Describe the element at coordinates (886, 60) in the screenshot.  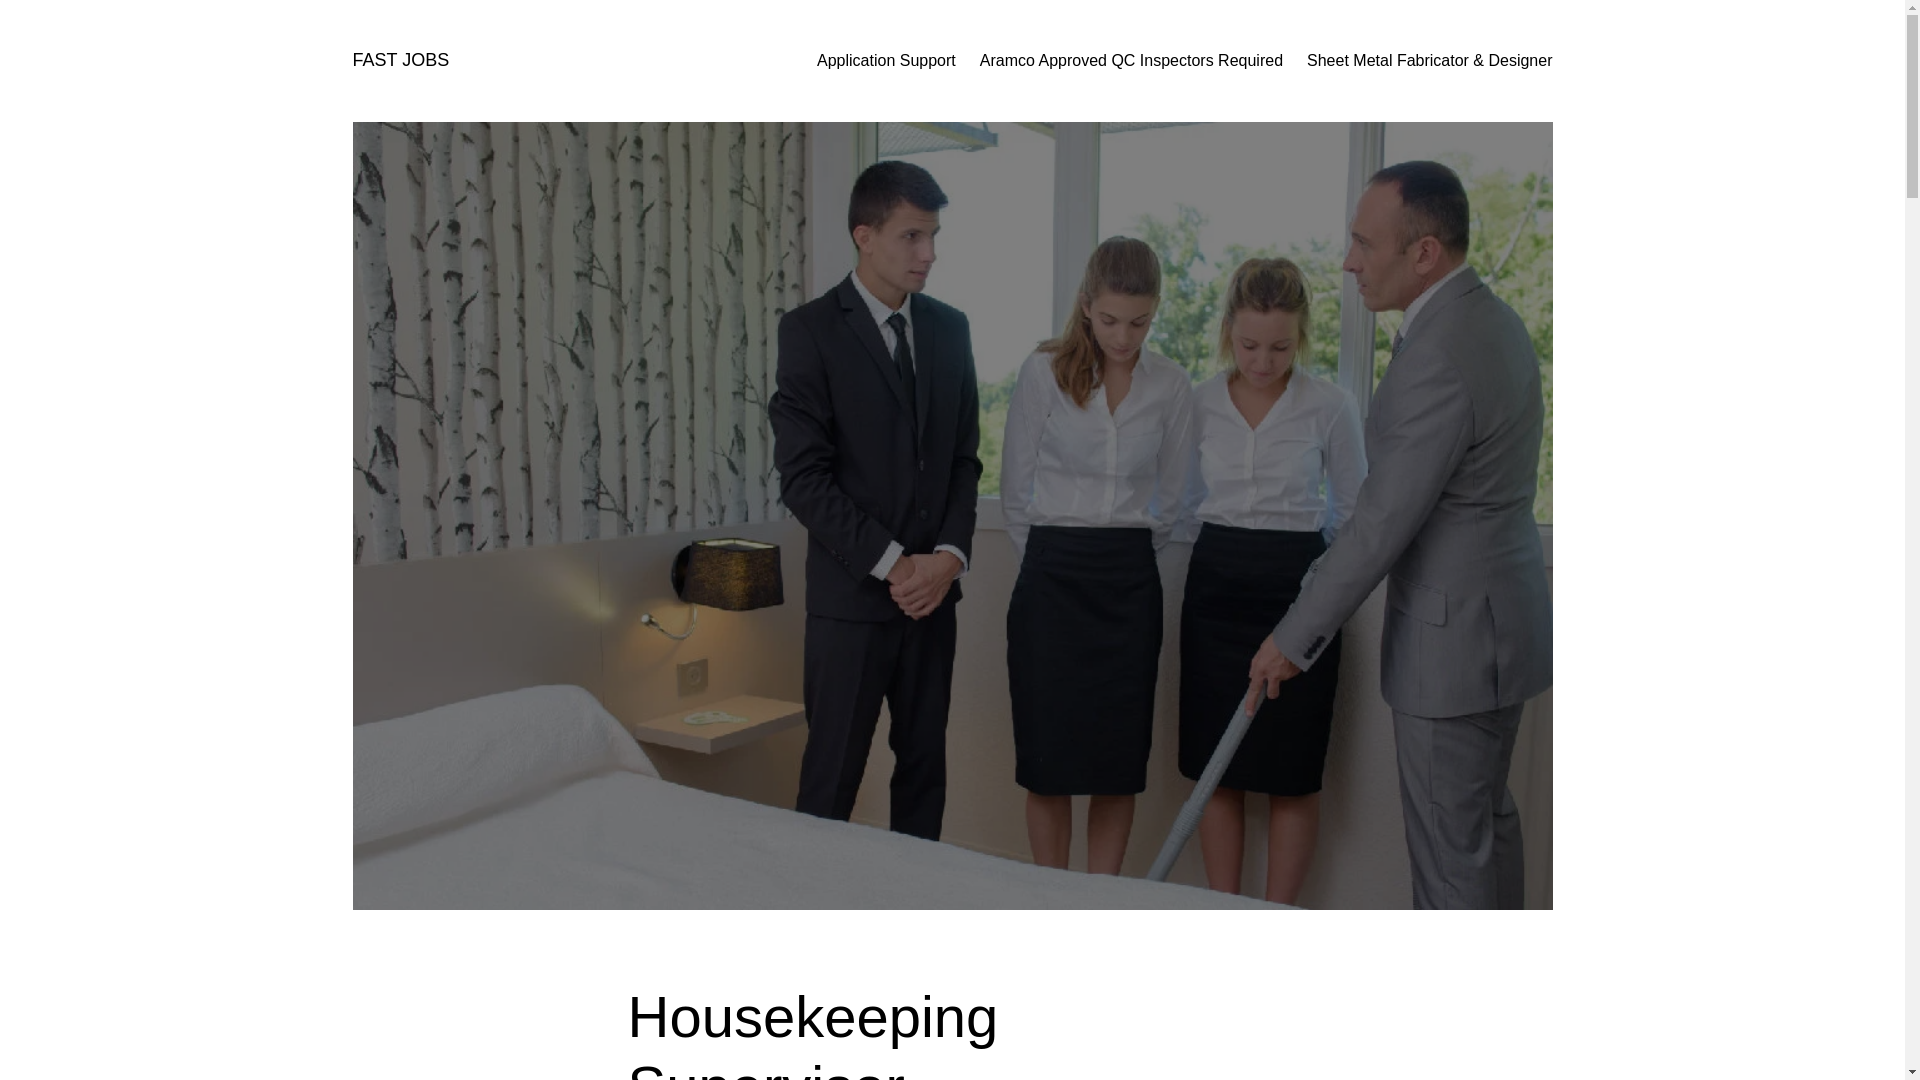
I see `Application Support` at that location.